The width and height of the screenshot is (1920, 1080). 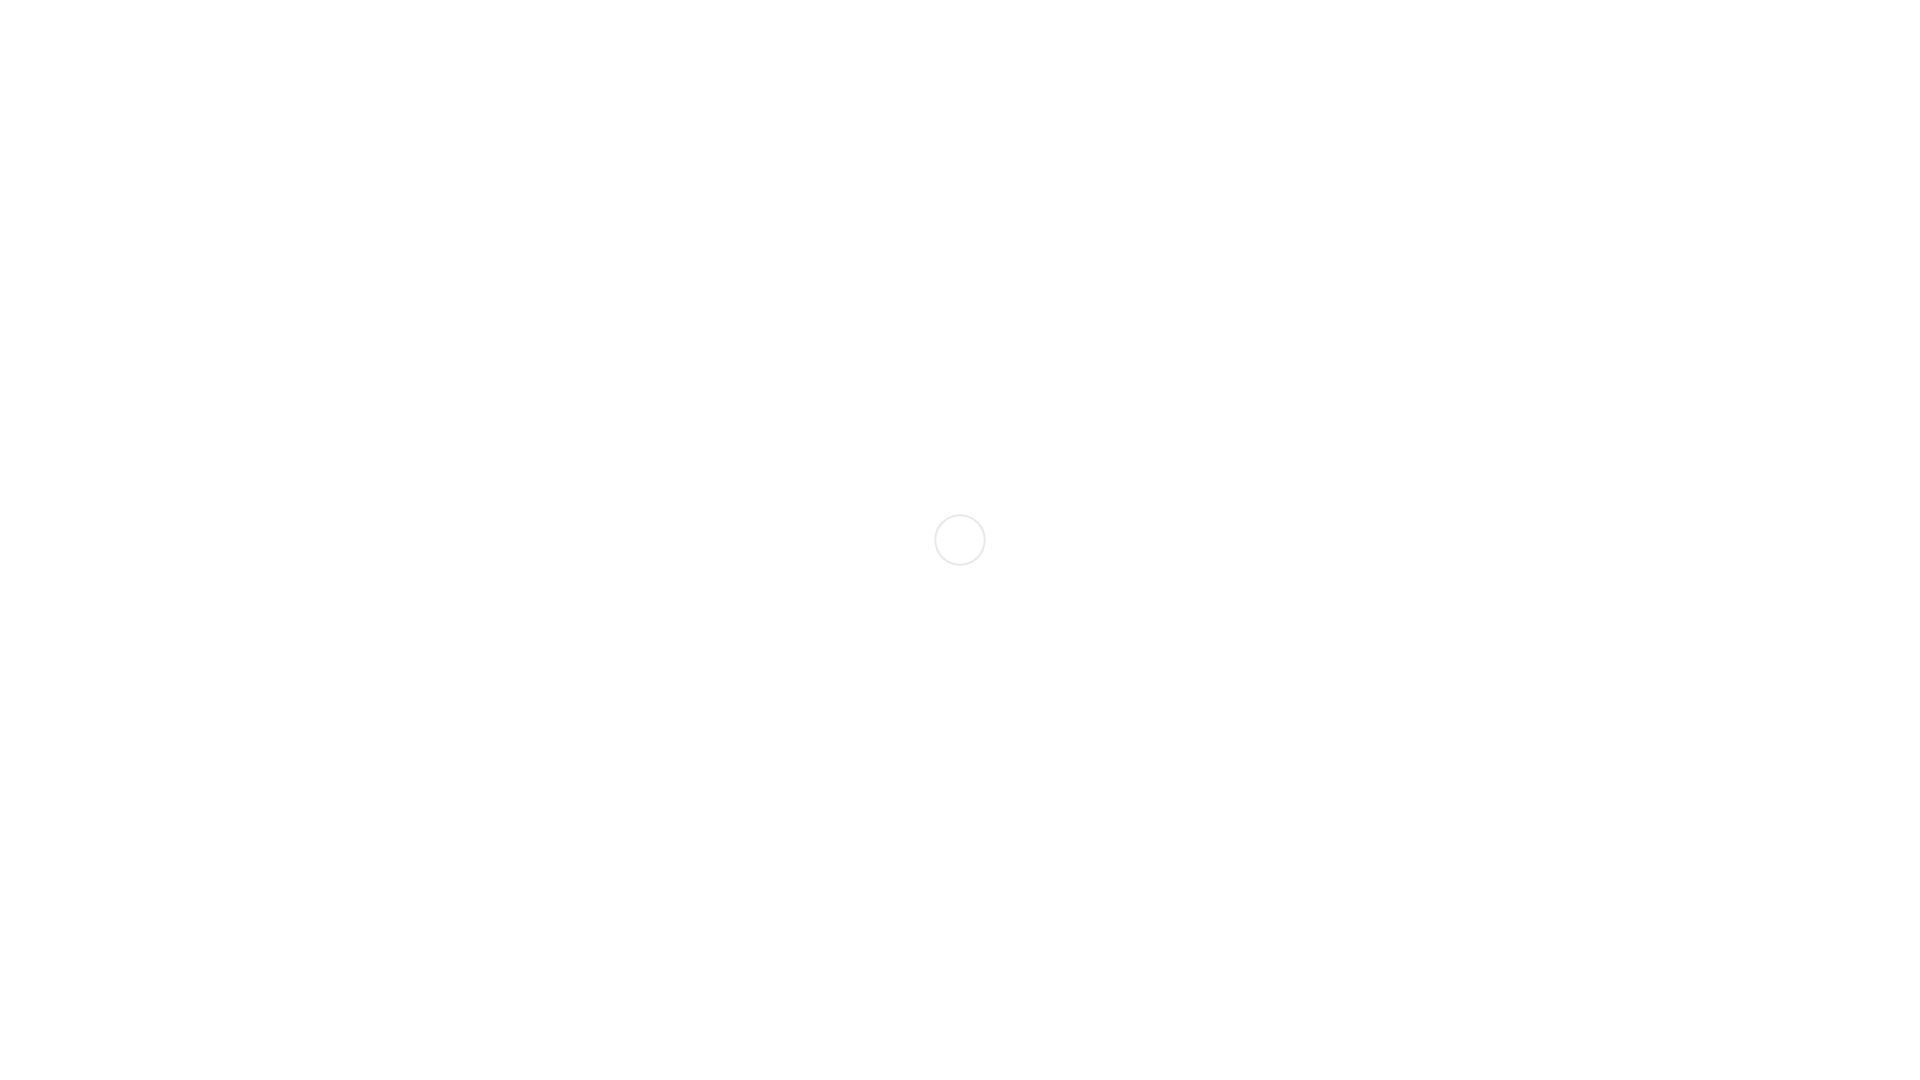 I want to click on Ad1das, so click(x=34, y=841).